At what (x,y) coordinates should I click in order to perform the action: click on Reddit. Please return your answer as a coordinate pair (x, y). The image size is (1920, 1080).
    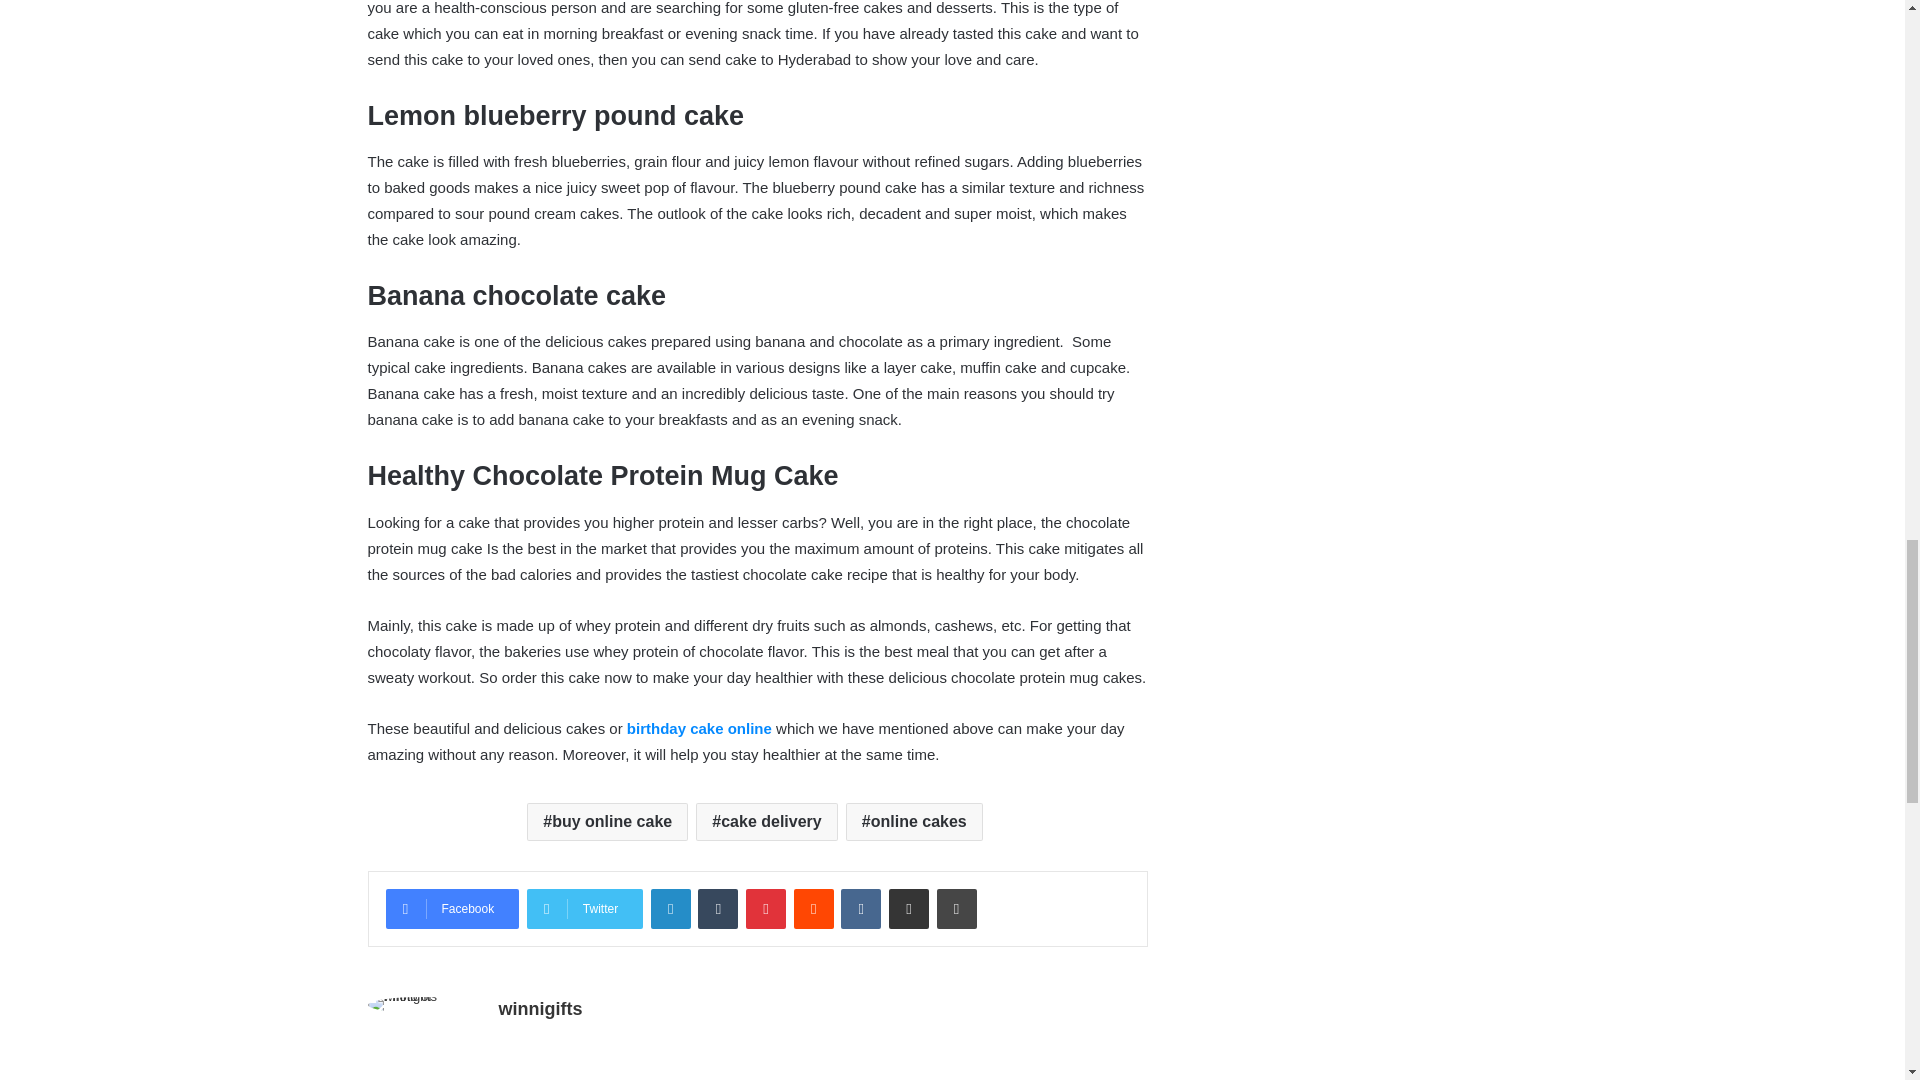
    Looking at the image, I should click on (814, 908).